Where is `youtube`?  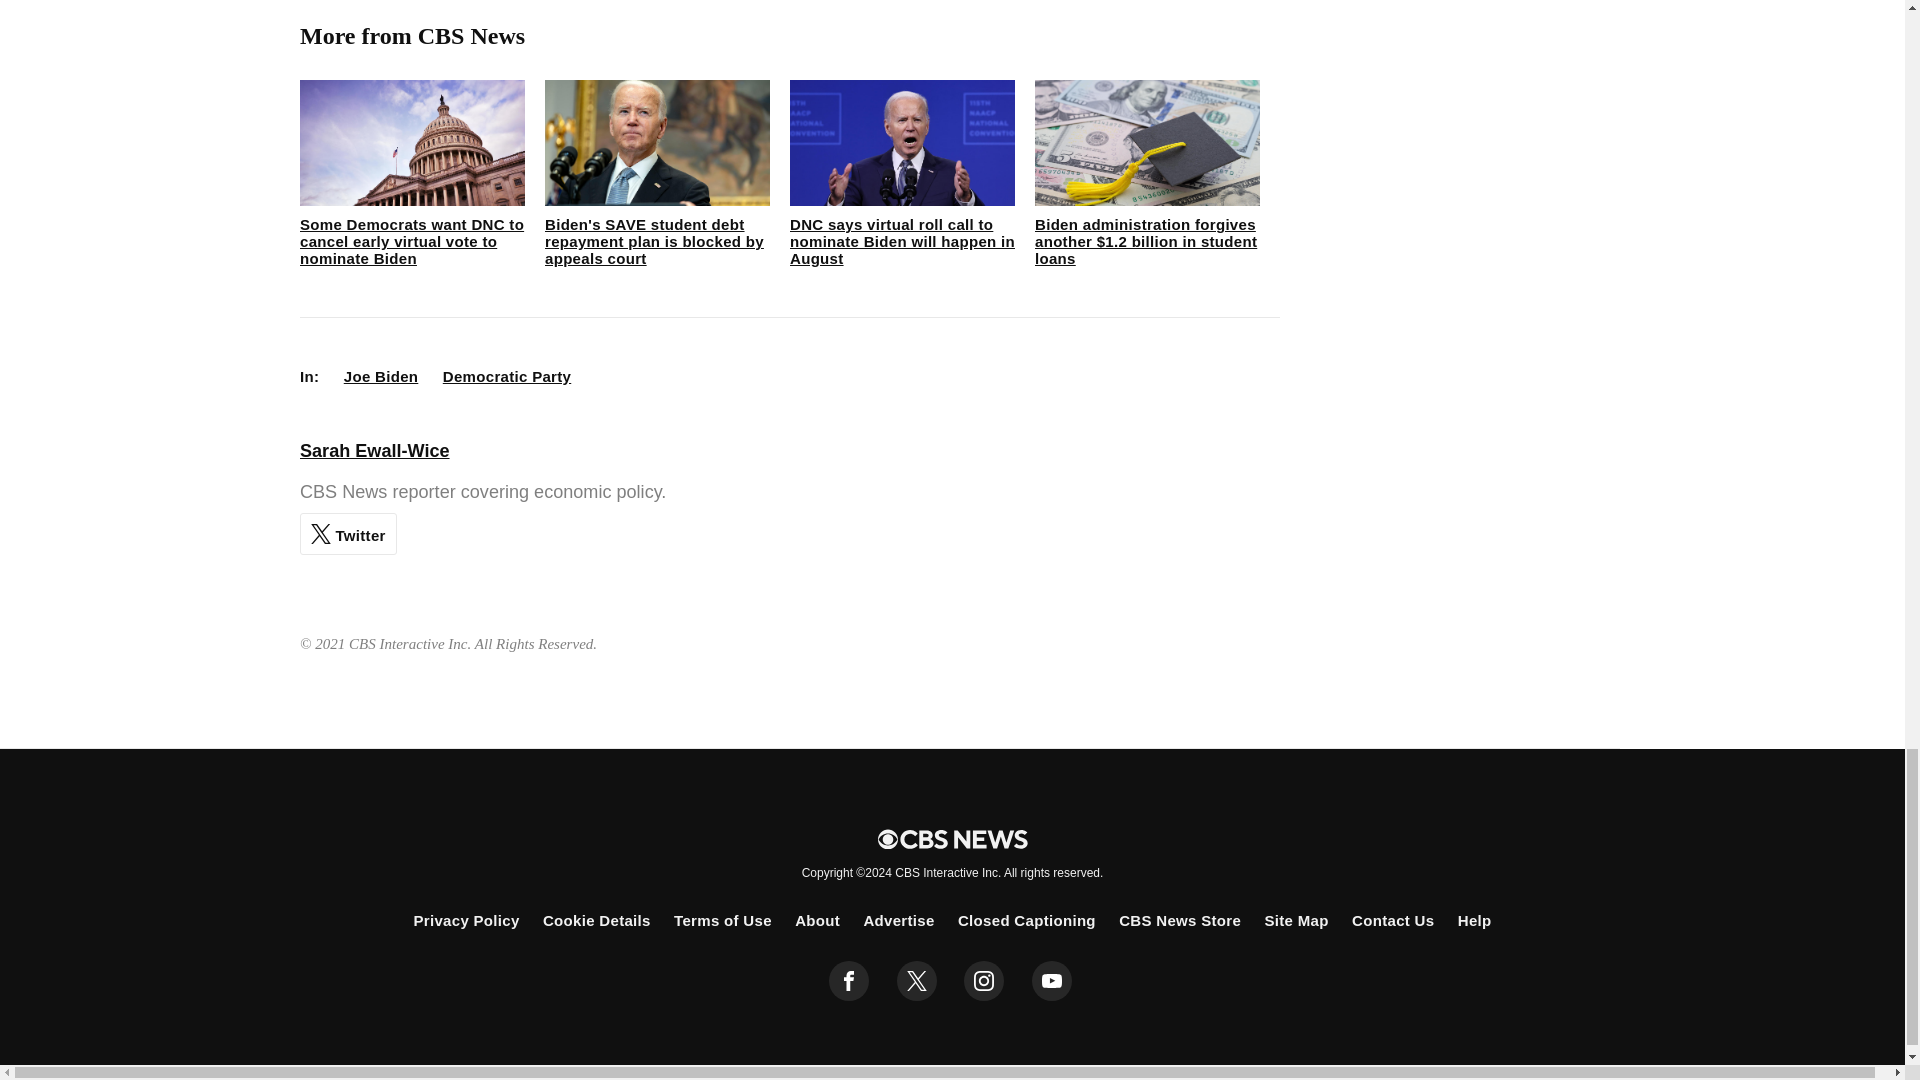
youtube is located at coordinates (1052, 981).